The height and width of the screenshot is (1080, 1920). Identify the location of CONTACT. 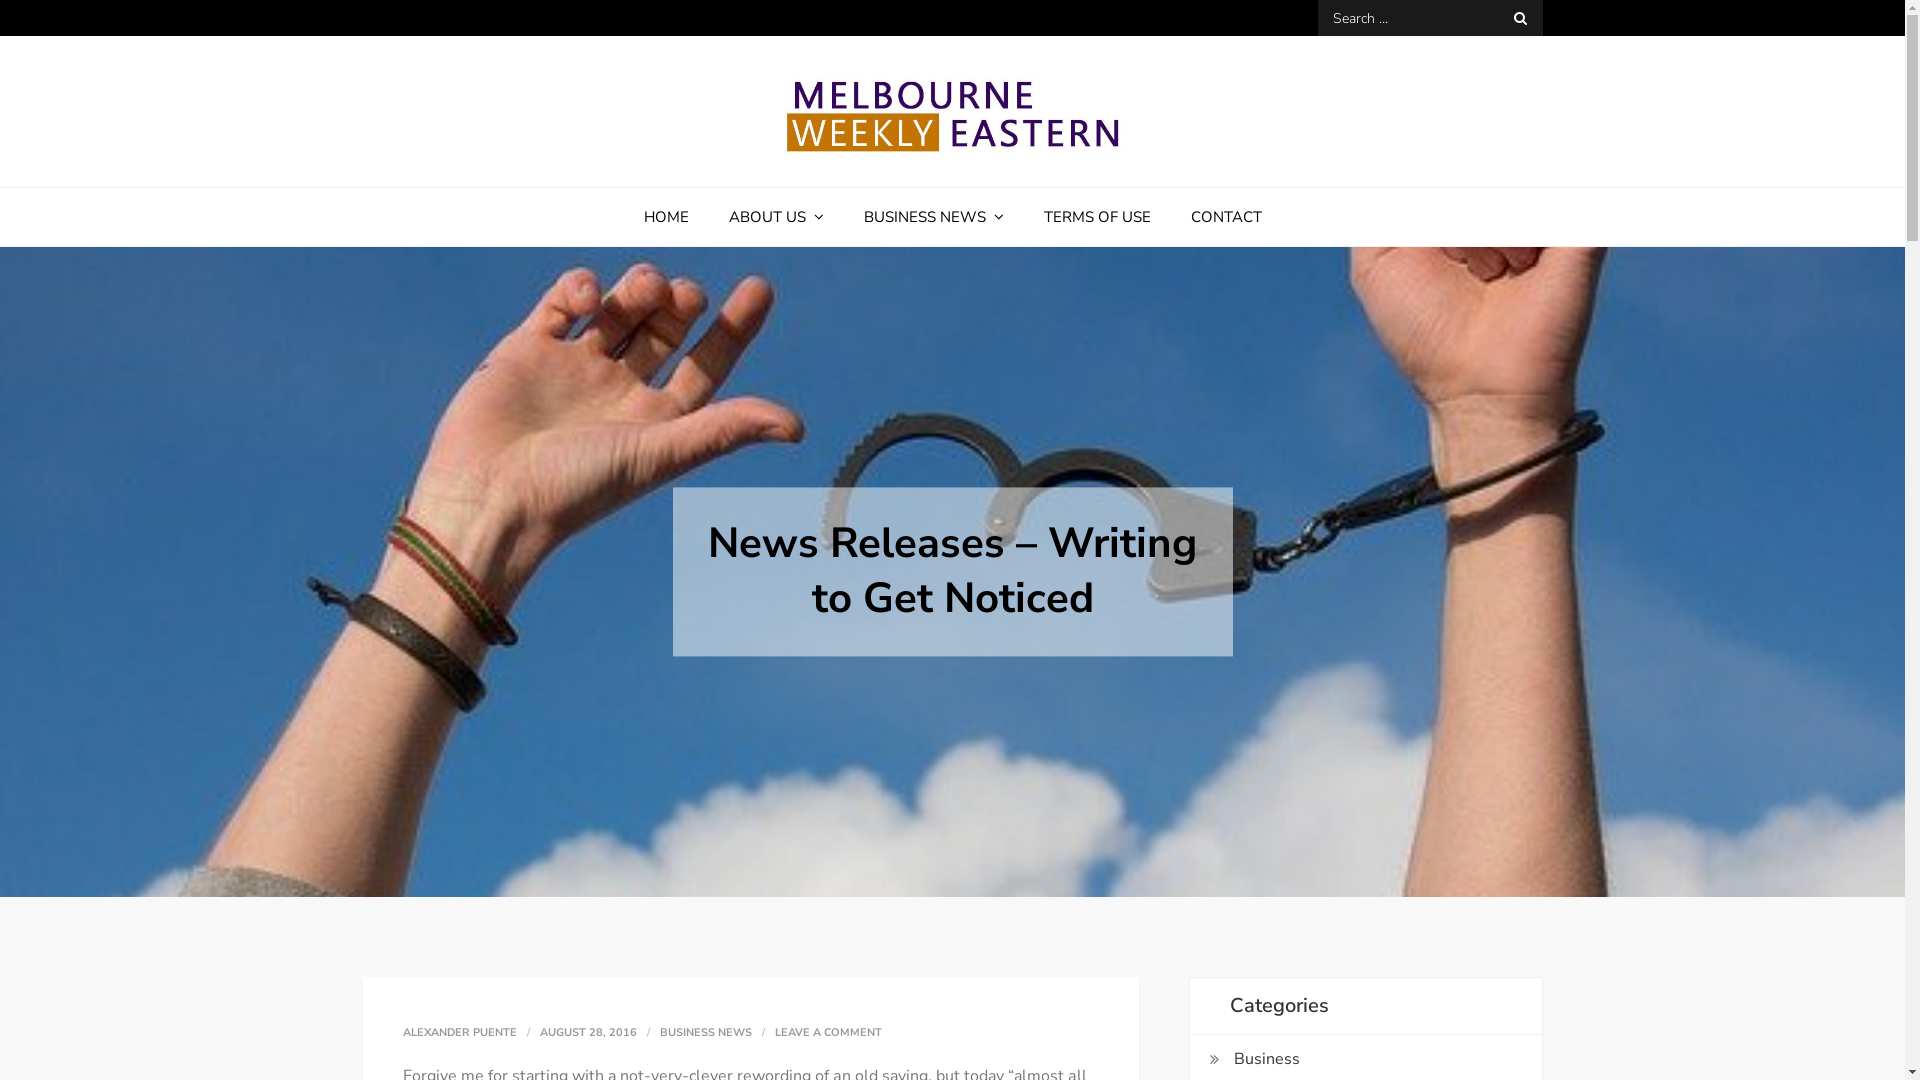
(1226, 217).